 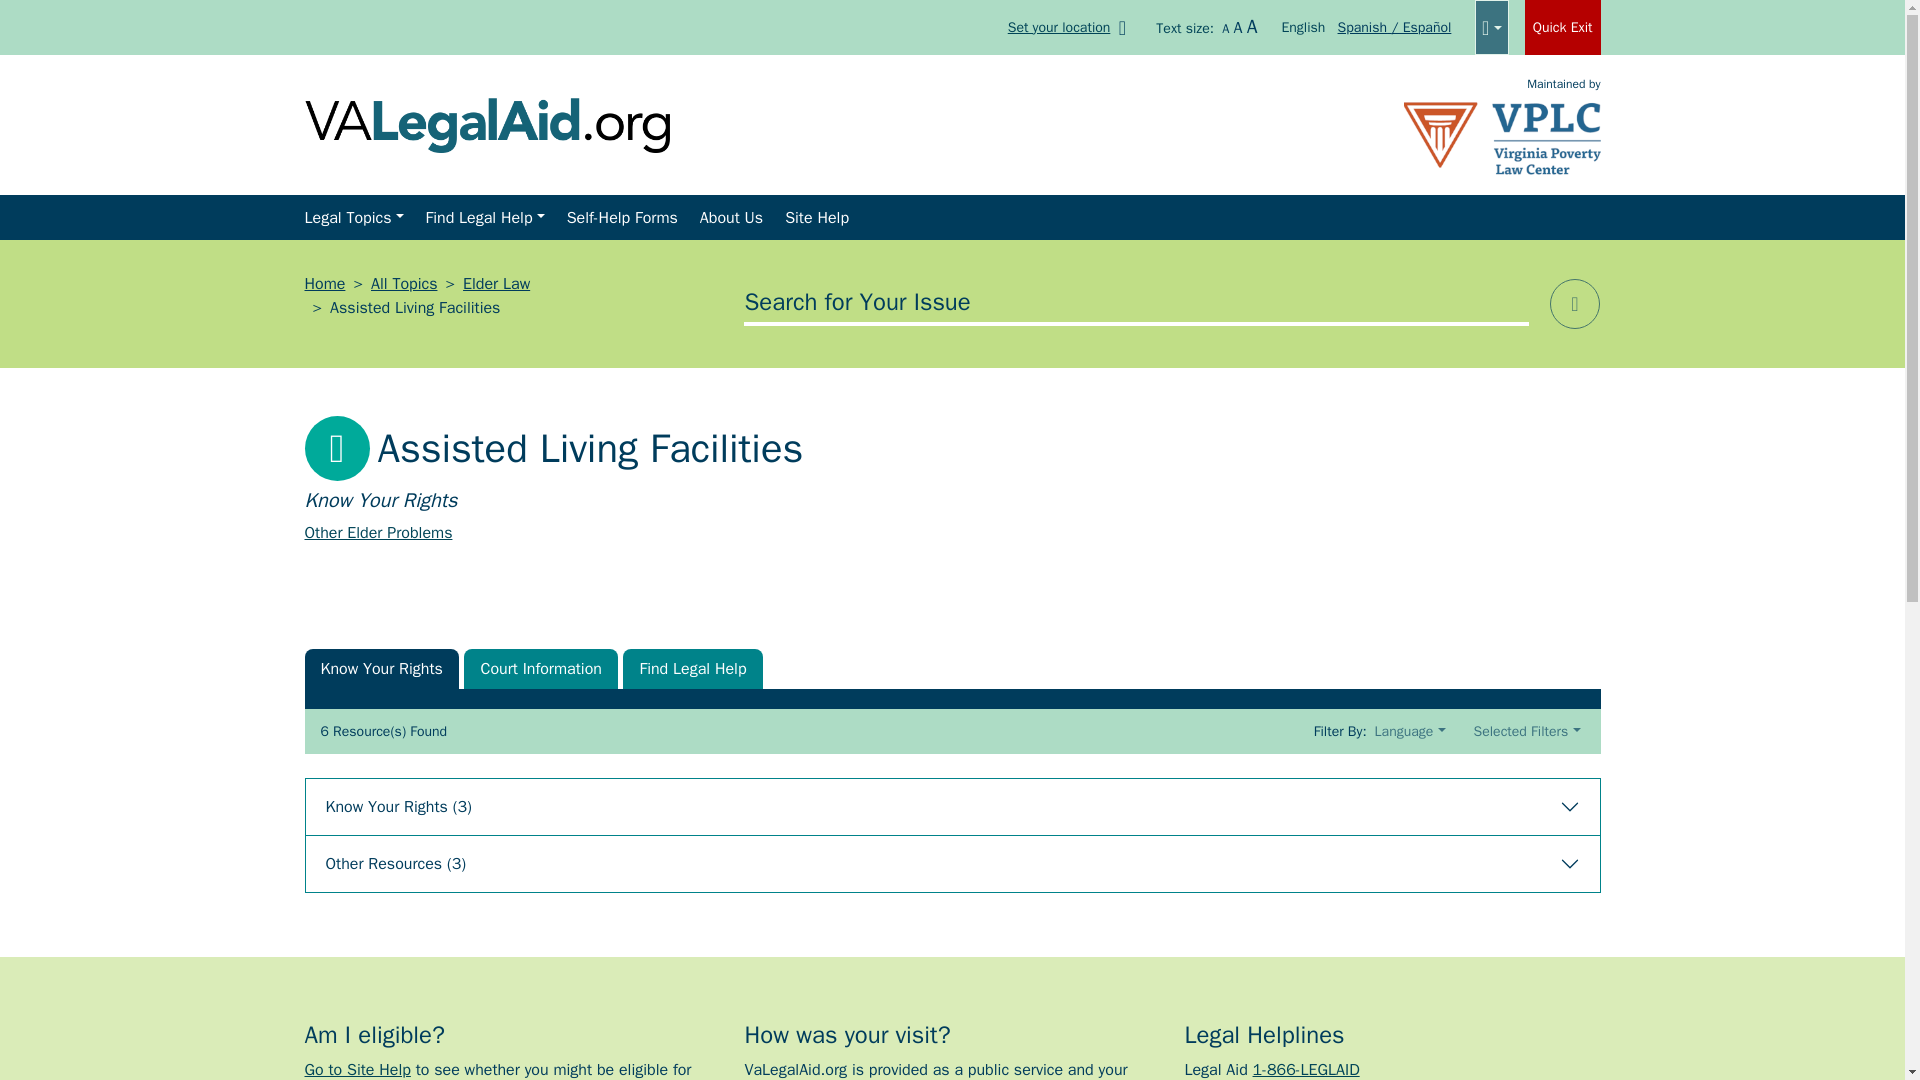 I want to click on Virginia Poverty Law Center, so click(x=1502, y=136).